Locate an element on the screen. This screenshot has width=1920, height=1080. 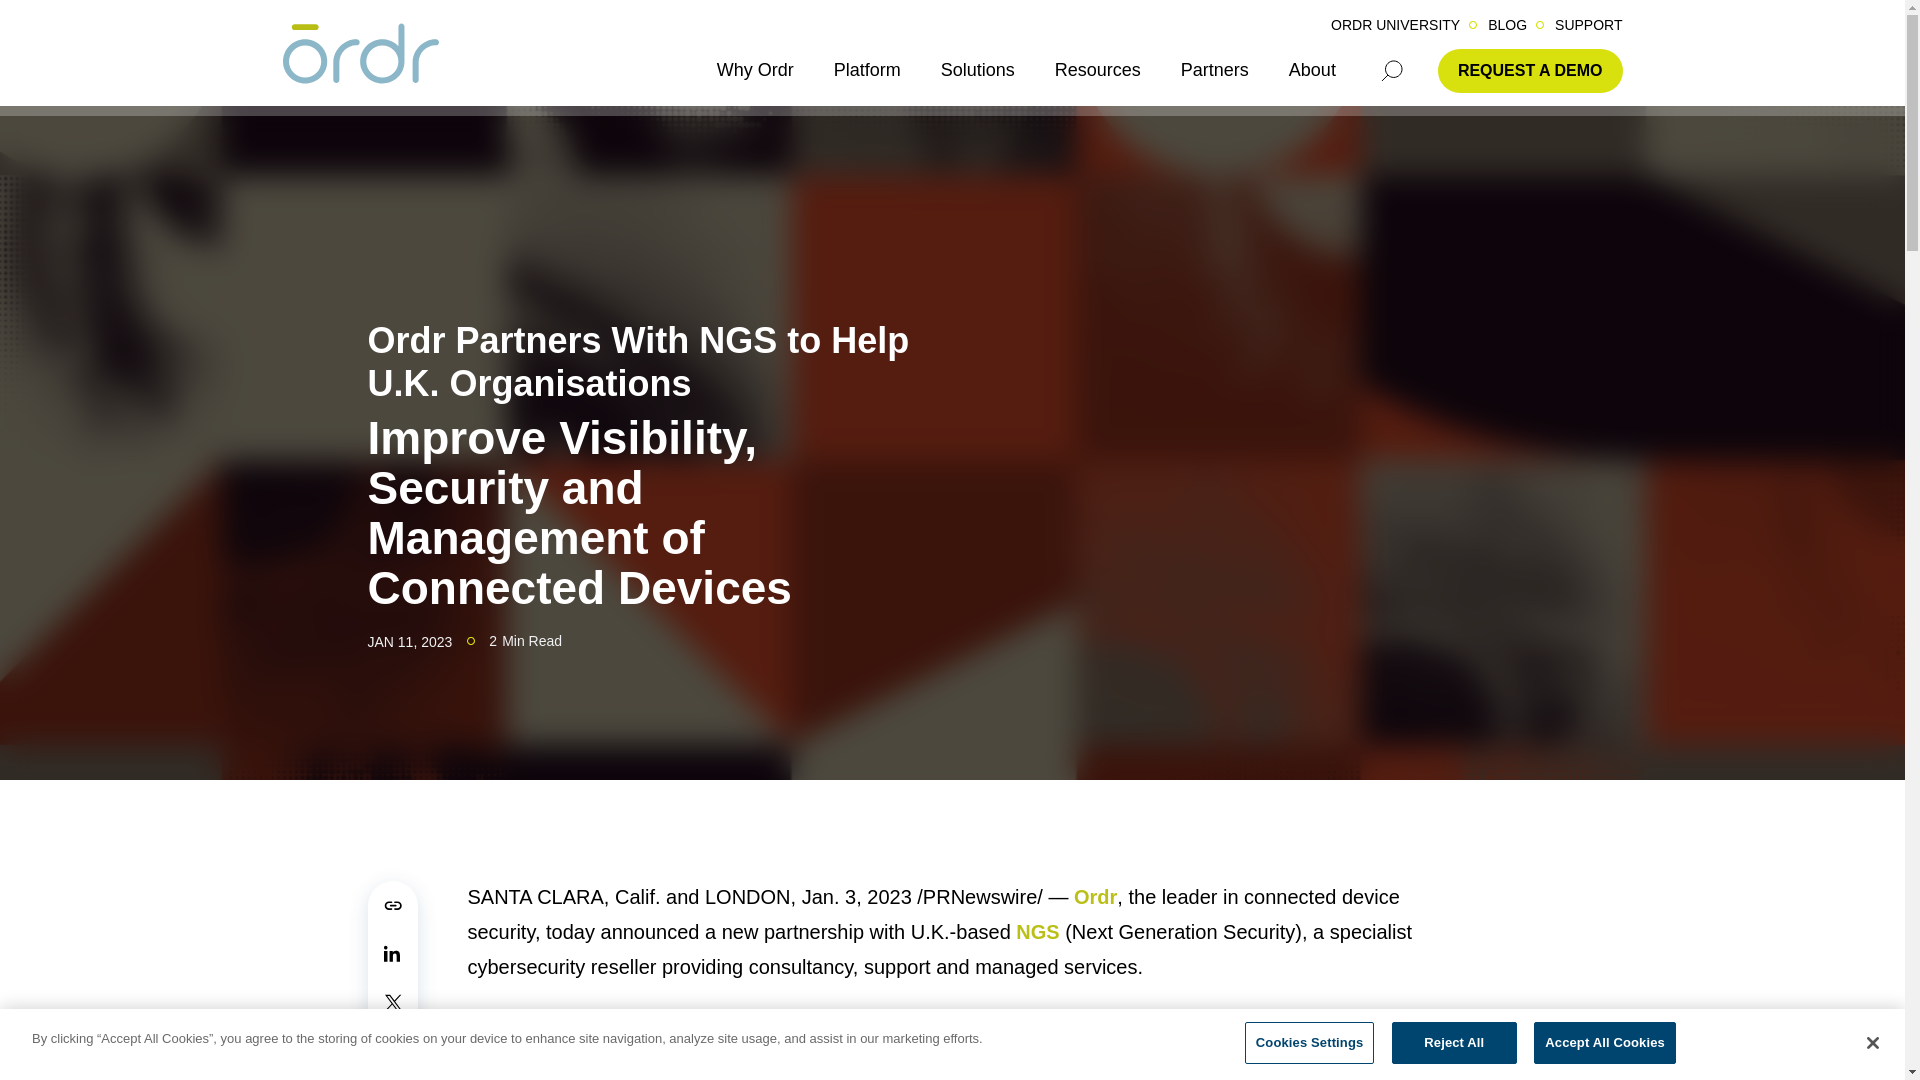
X is located at coordinates (393, 1003).